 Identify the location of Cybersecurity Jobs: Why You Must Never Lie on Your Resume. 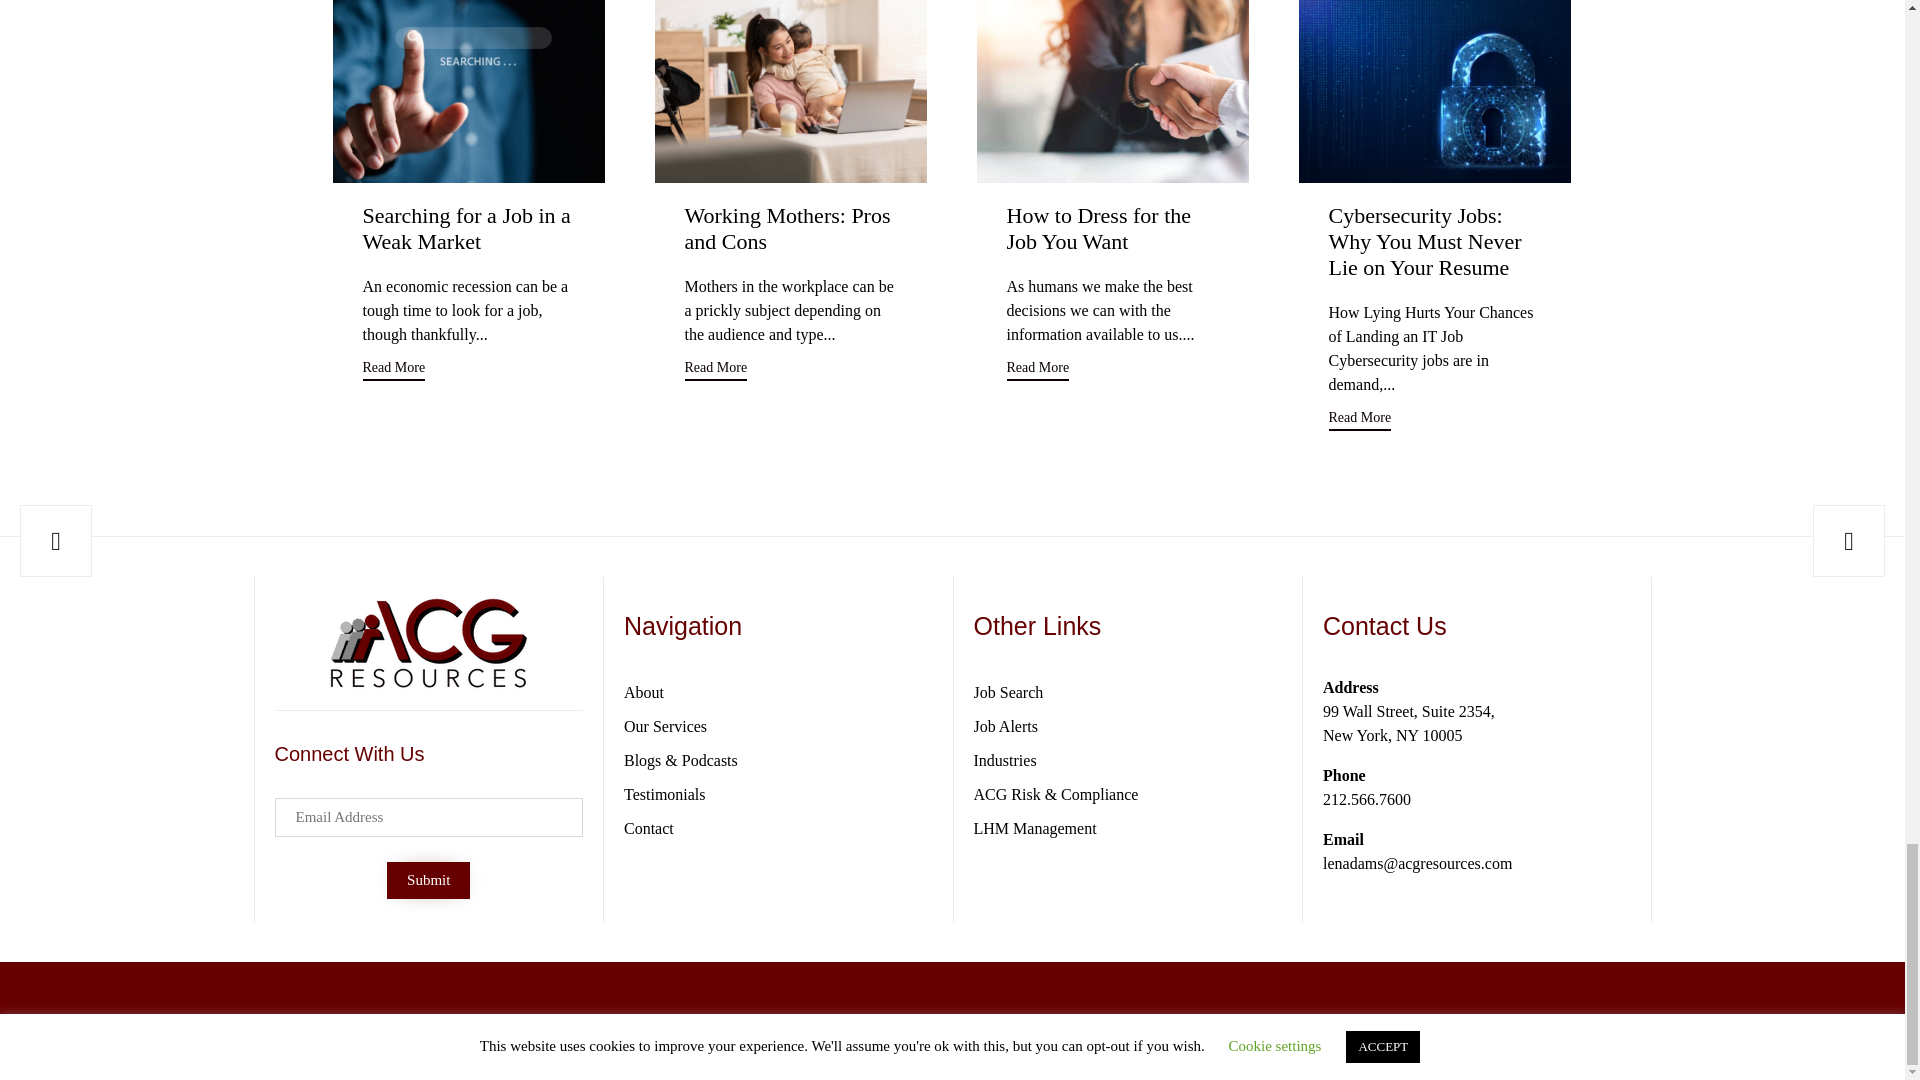
(1434, 91).